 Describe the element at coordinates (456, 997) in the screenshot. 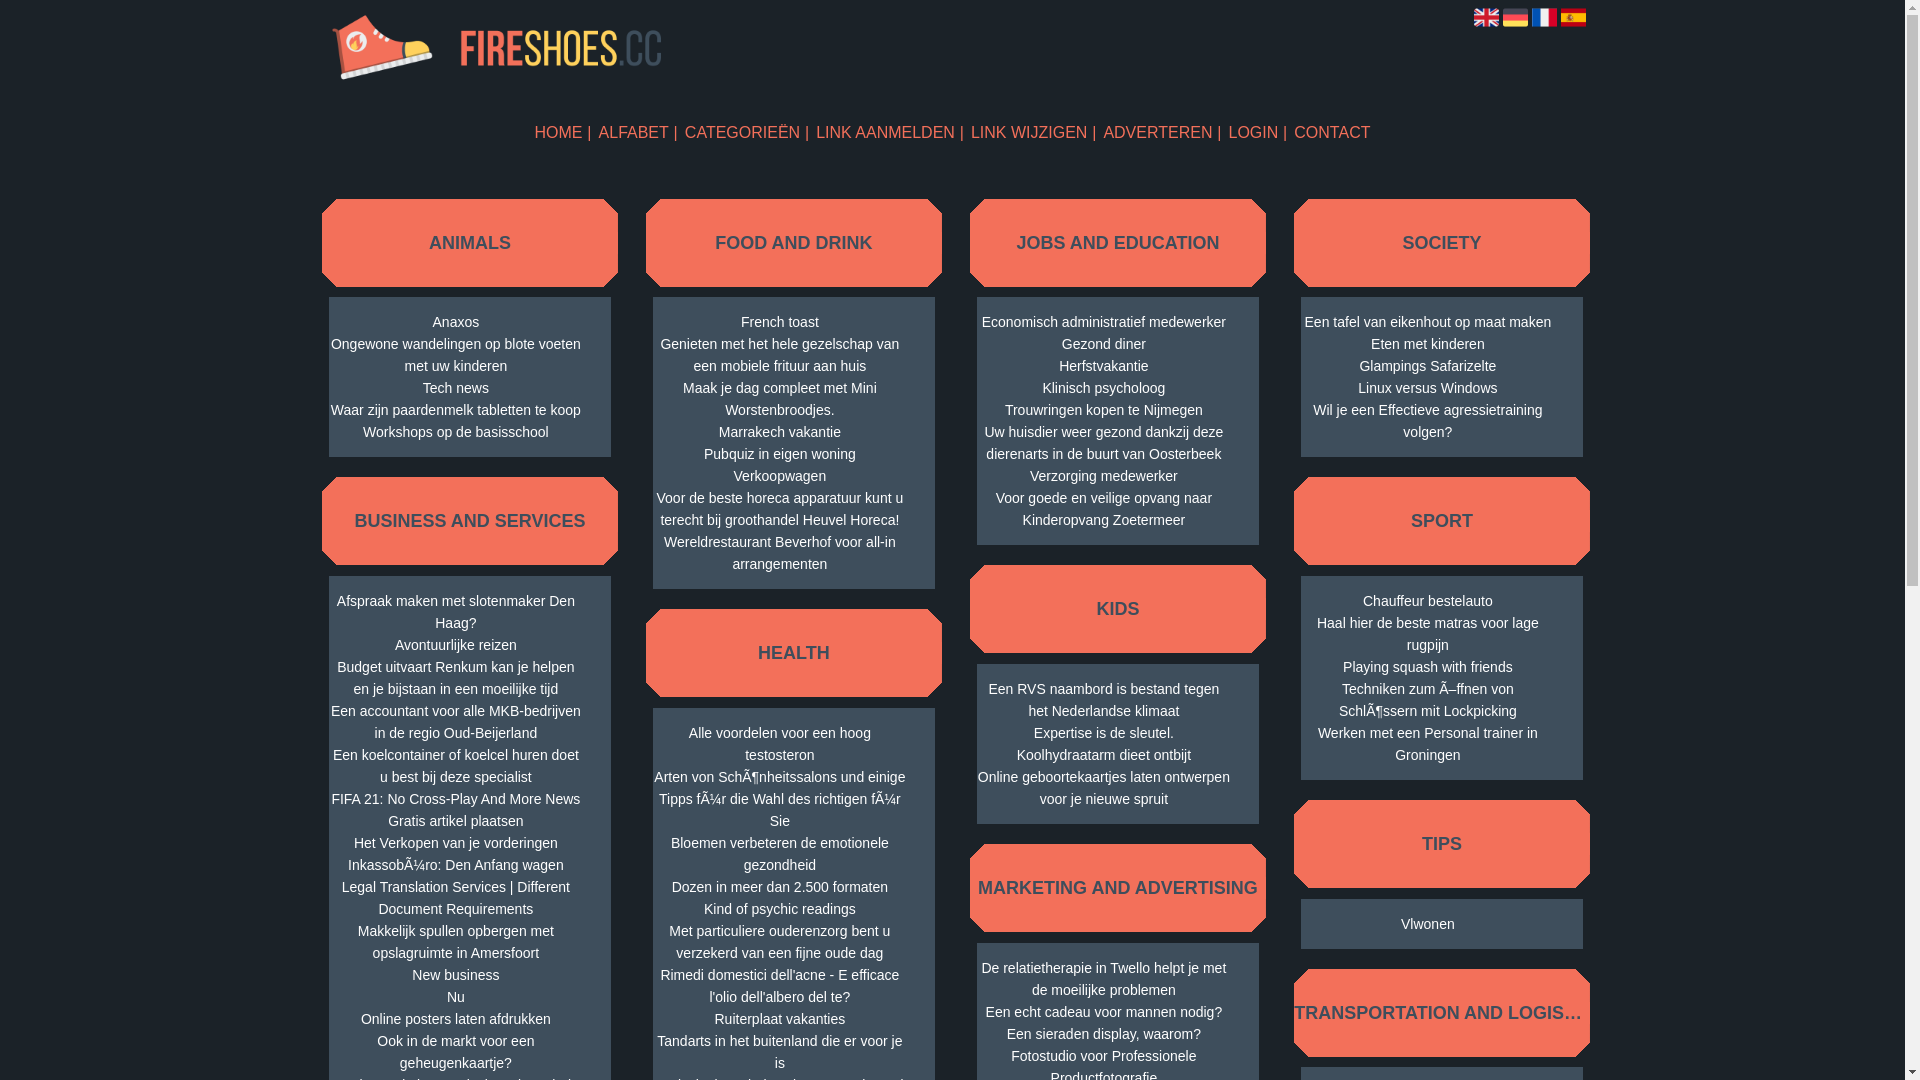

I see `Nu` at that location.